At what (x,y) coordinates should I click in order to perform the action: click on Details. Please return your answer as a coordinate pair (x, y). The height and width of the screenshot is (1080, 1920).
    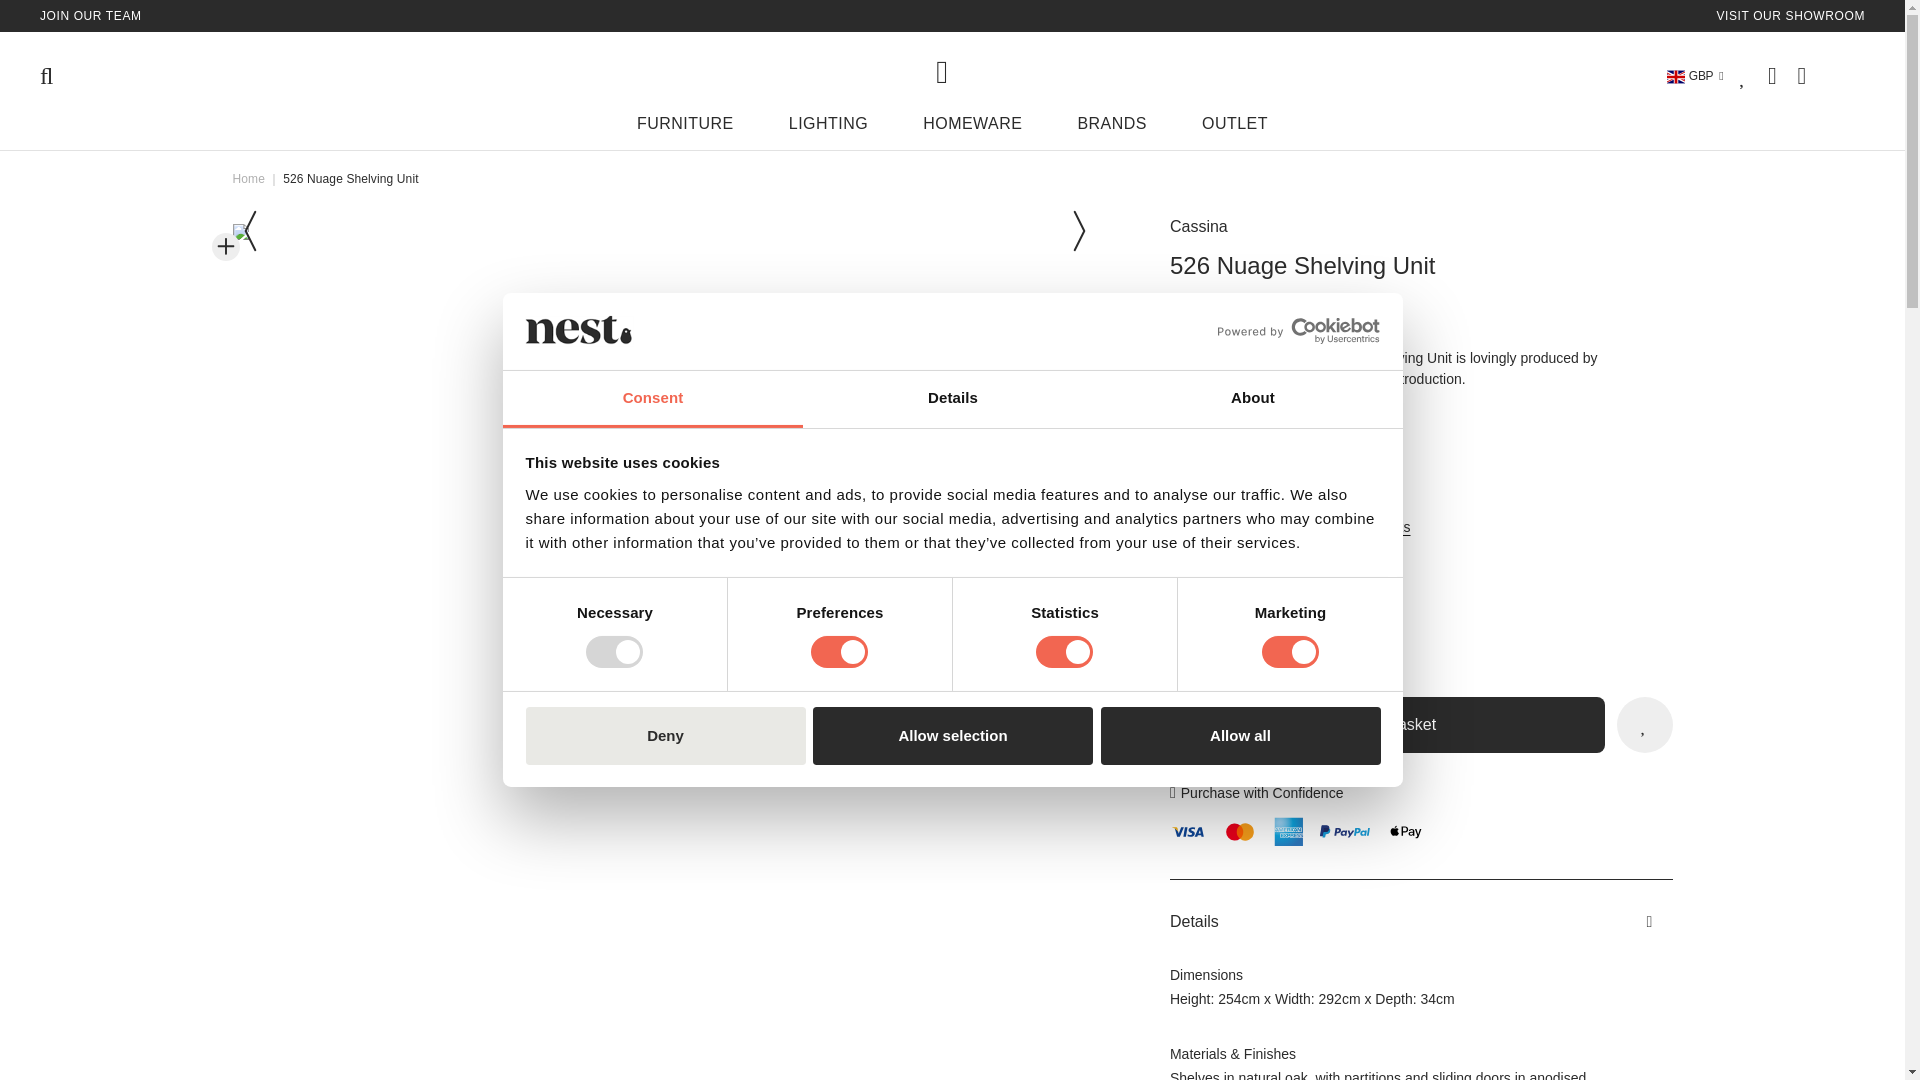
    Looking at the image, I should click on (952, 399).